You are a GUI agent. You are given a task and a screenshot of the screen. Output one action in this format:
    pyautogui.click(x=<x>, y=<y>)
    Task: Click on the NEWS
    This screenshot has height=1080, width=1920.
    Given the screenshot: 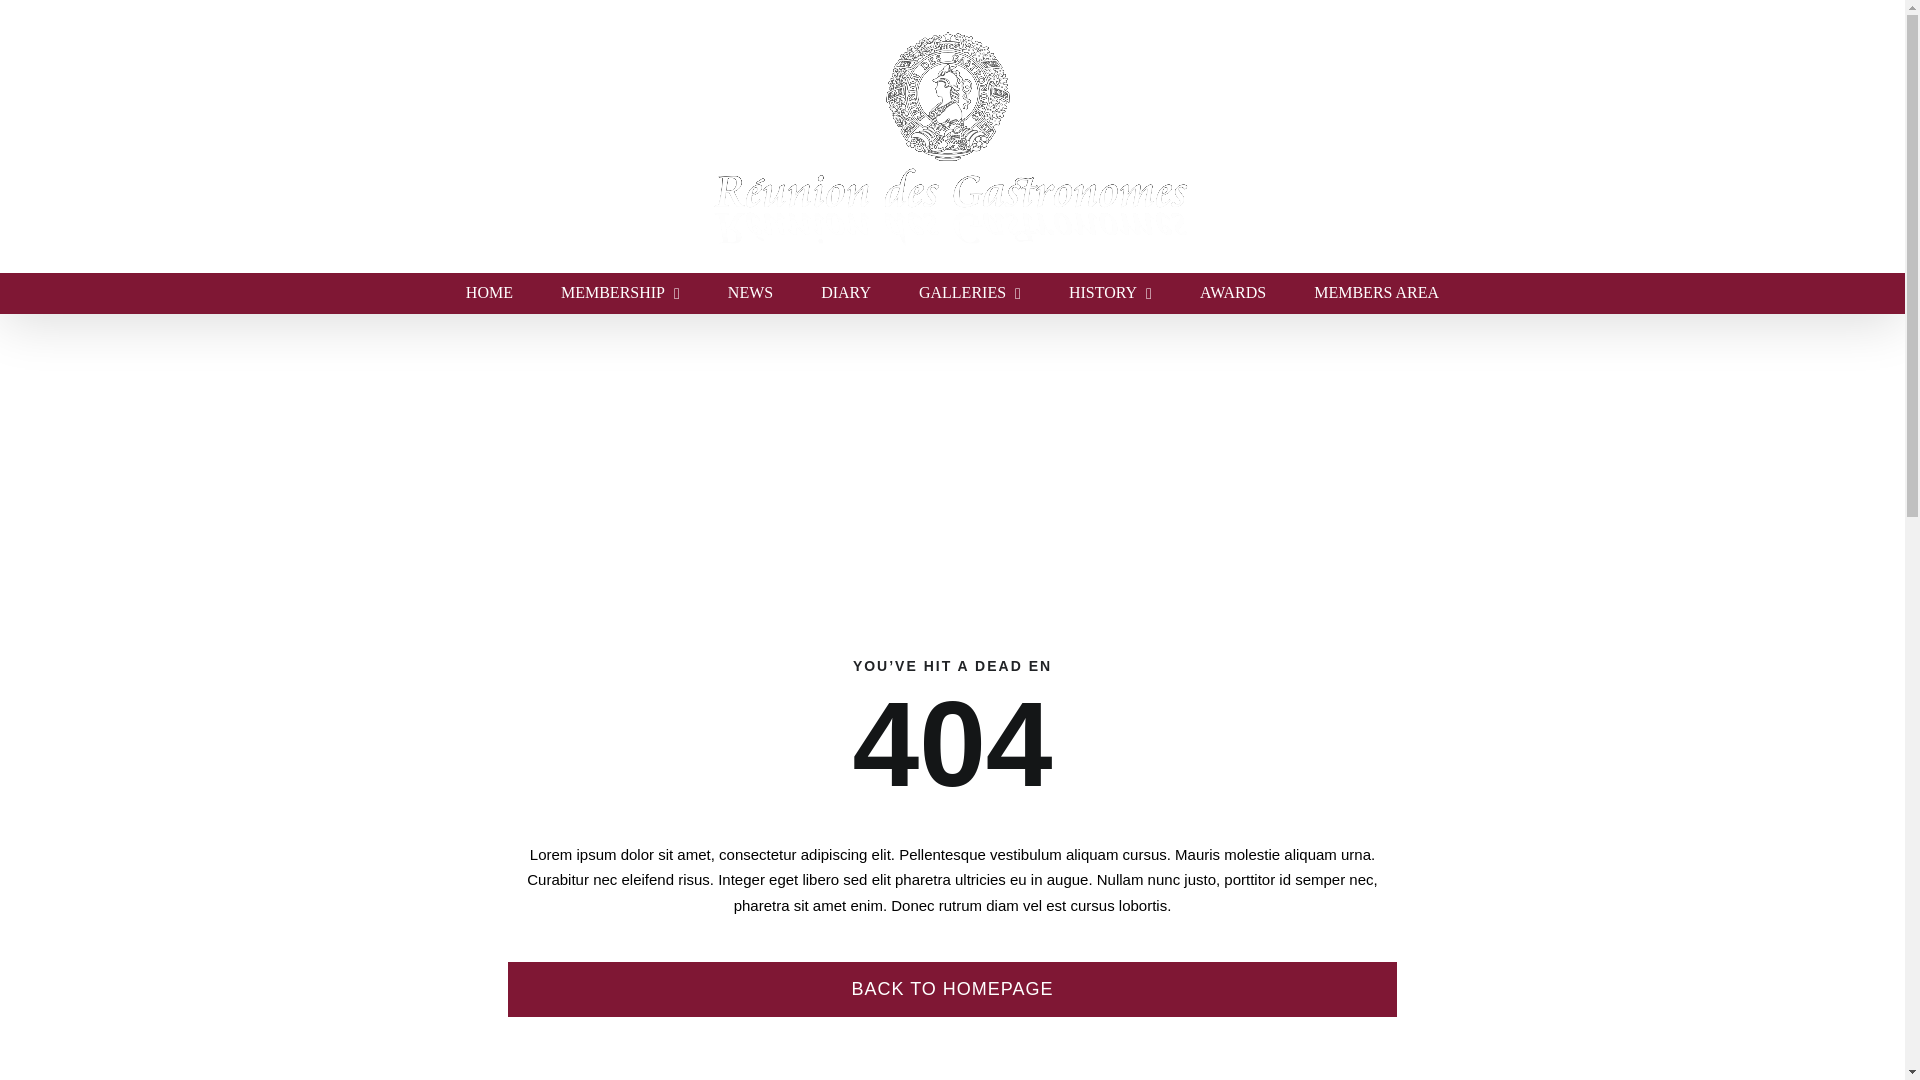 What is the action you would take?
    pyautogui.click(x=750, y=293)
    